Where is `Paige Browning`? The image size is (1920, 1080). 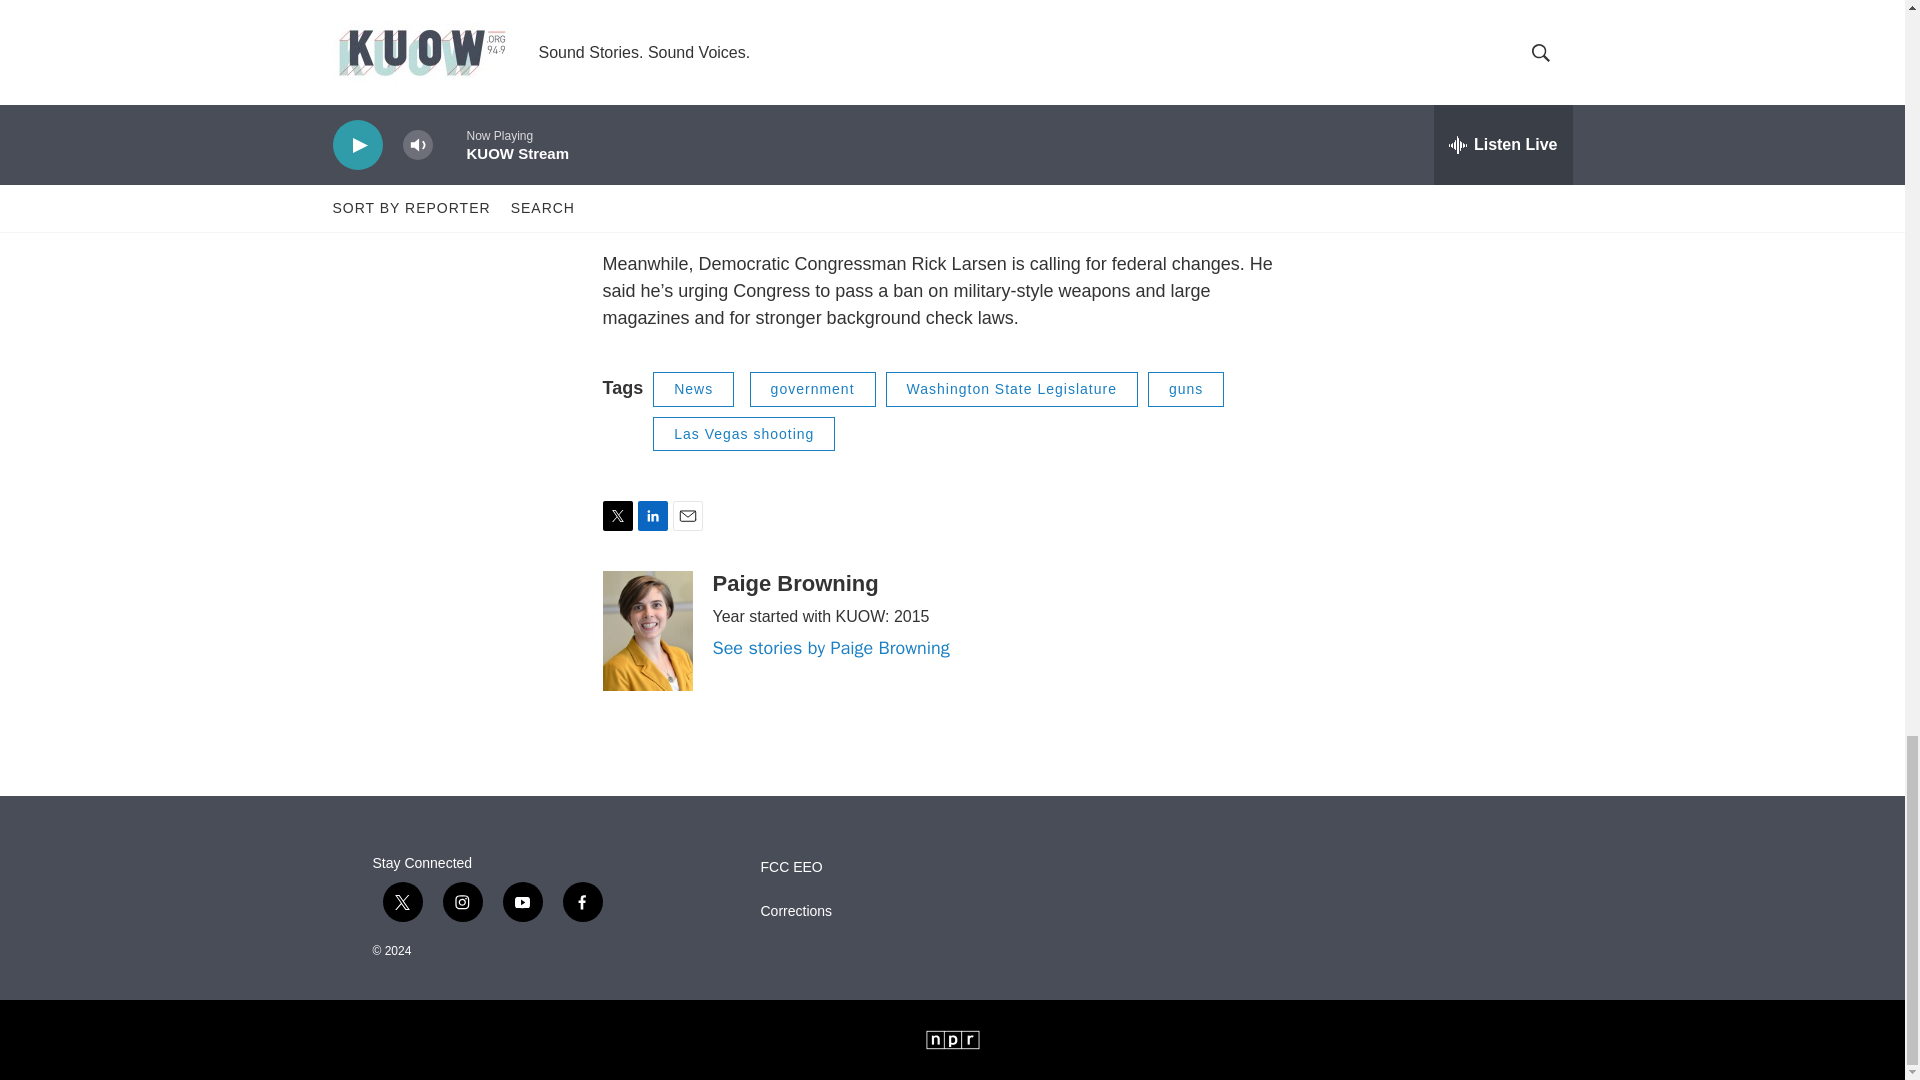 Paige Browning is located at coordinates (794, 584).